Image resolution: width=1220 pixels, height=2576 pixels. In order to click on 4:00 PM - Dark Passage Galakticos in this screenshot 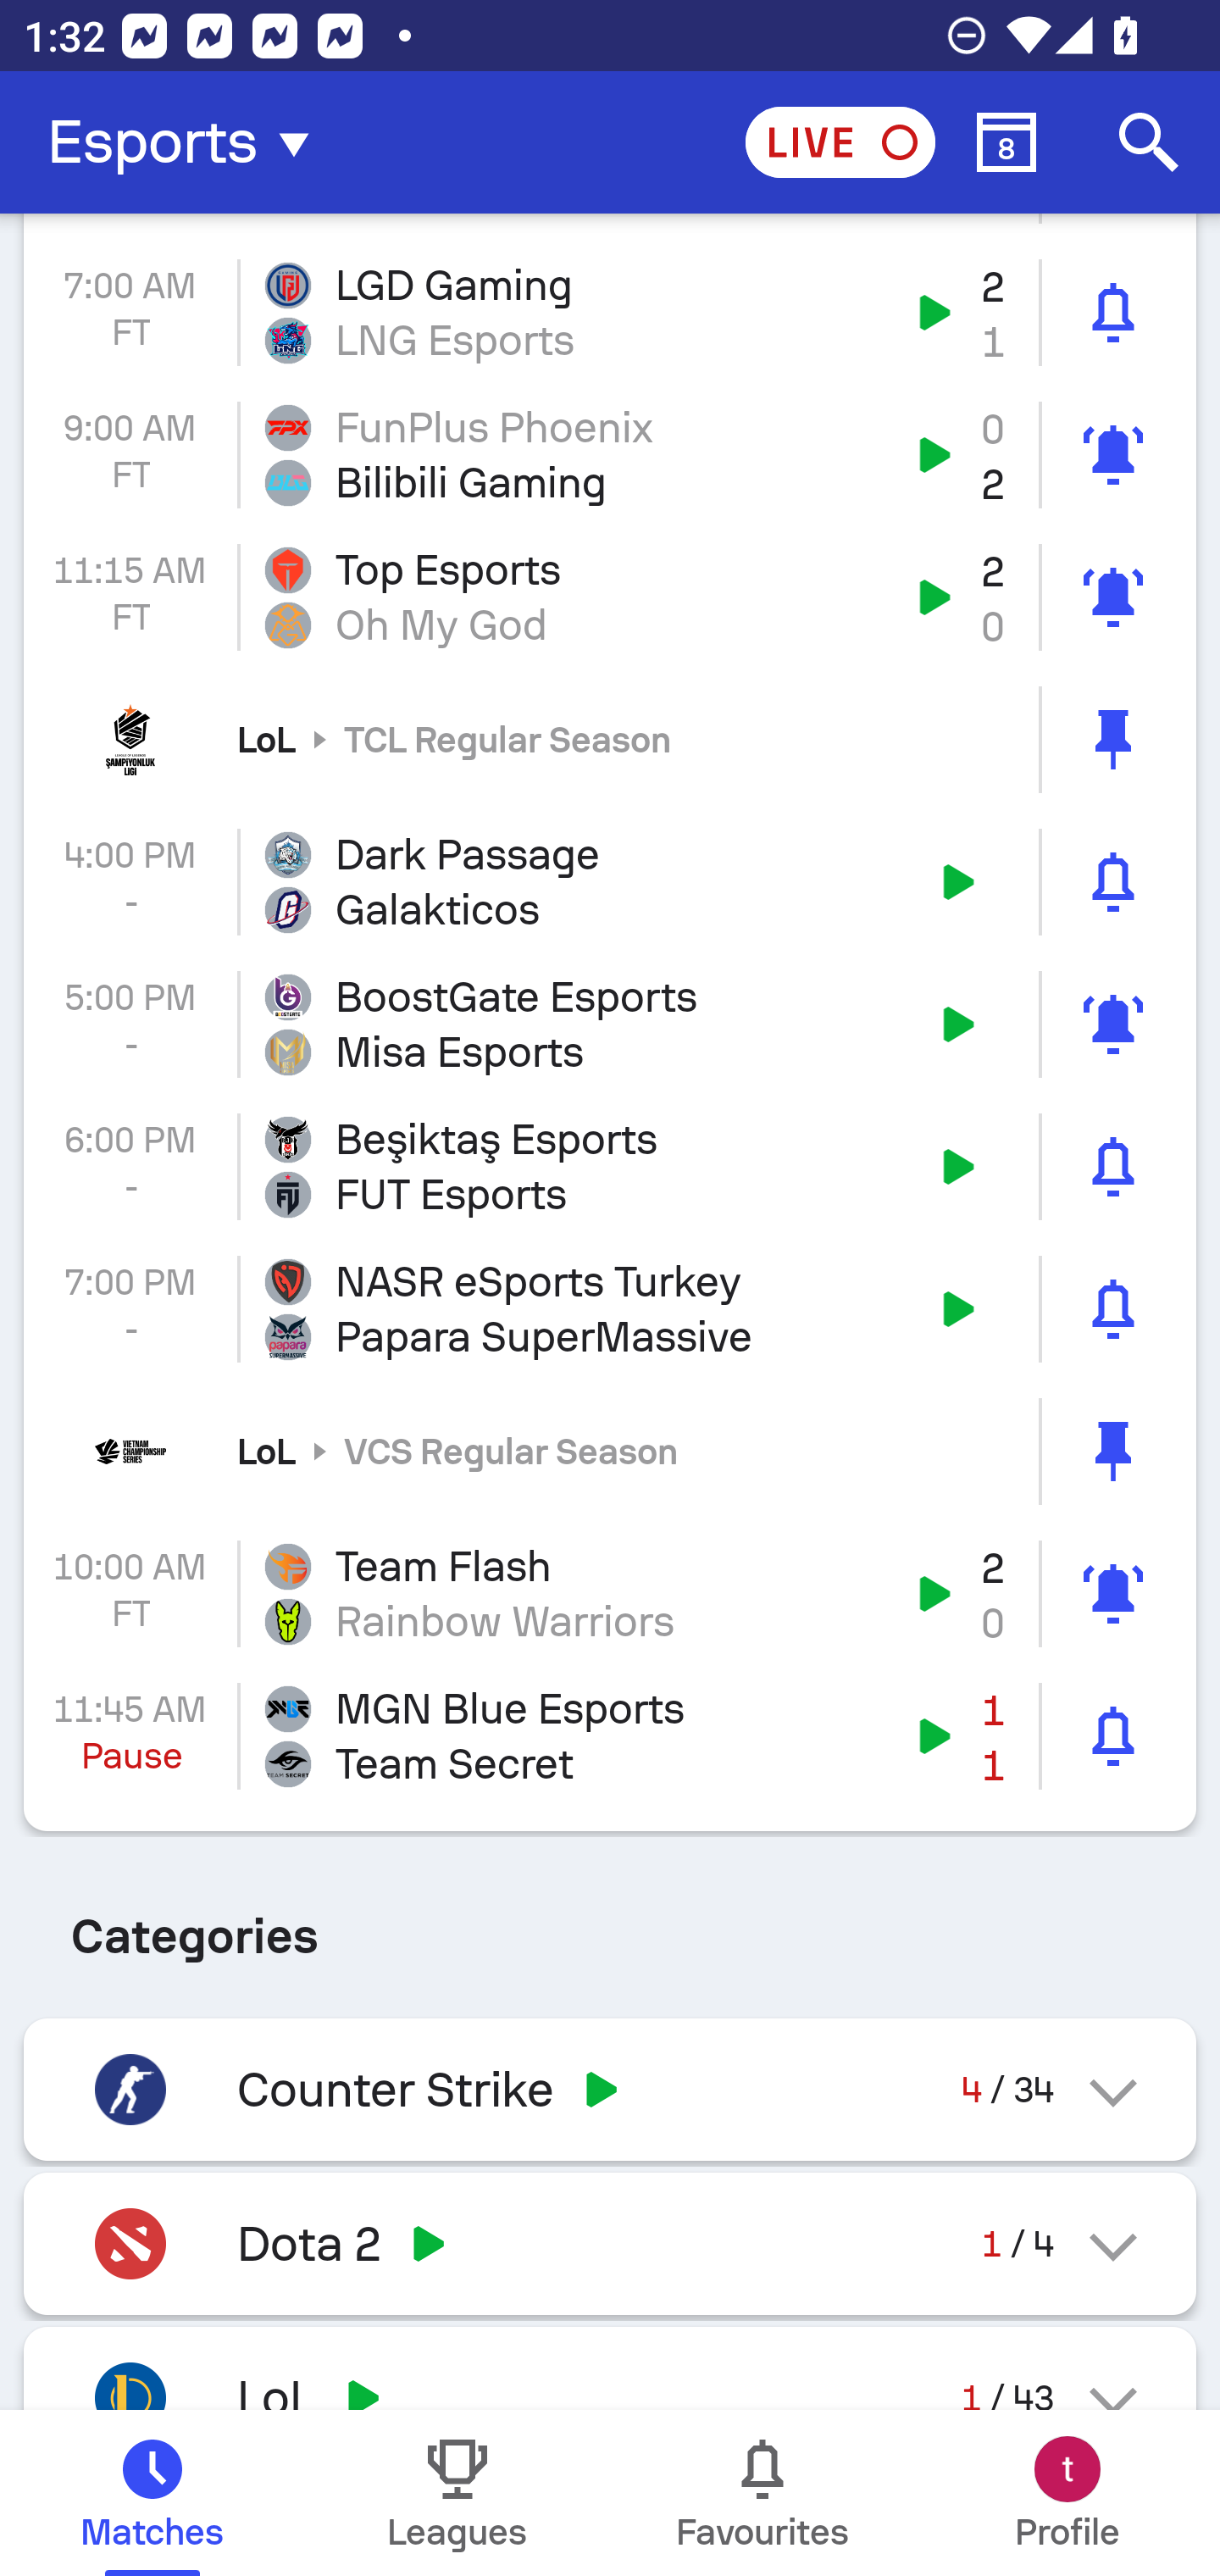, I will do `click(610, 881)`.